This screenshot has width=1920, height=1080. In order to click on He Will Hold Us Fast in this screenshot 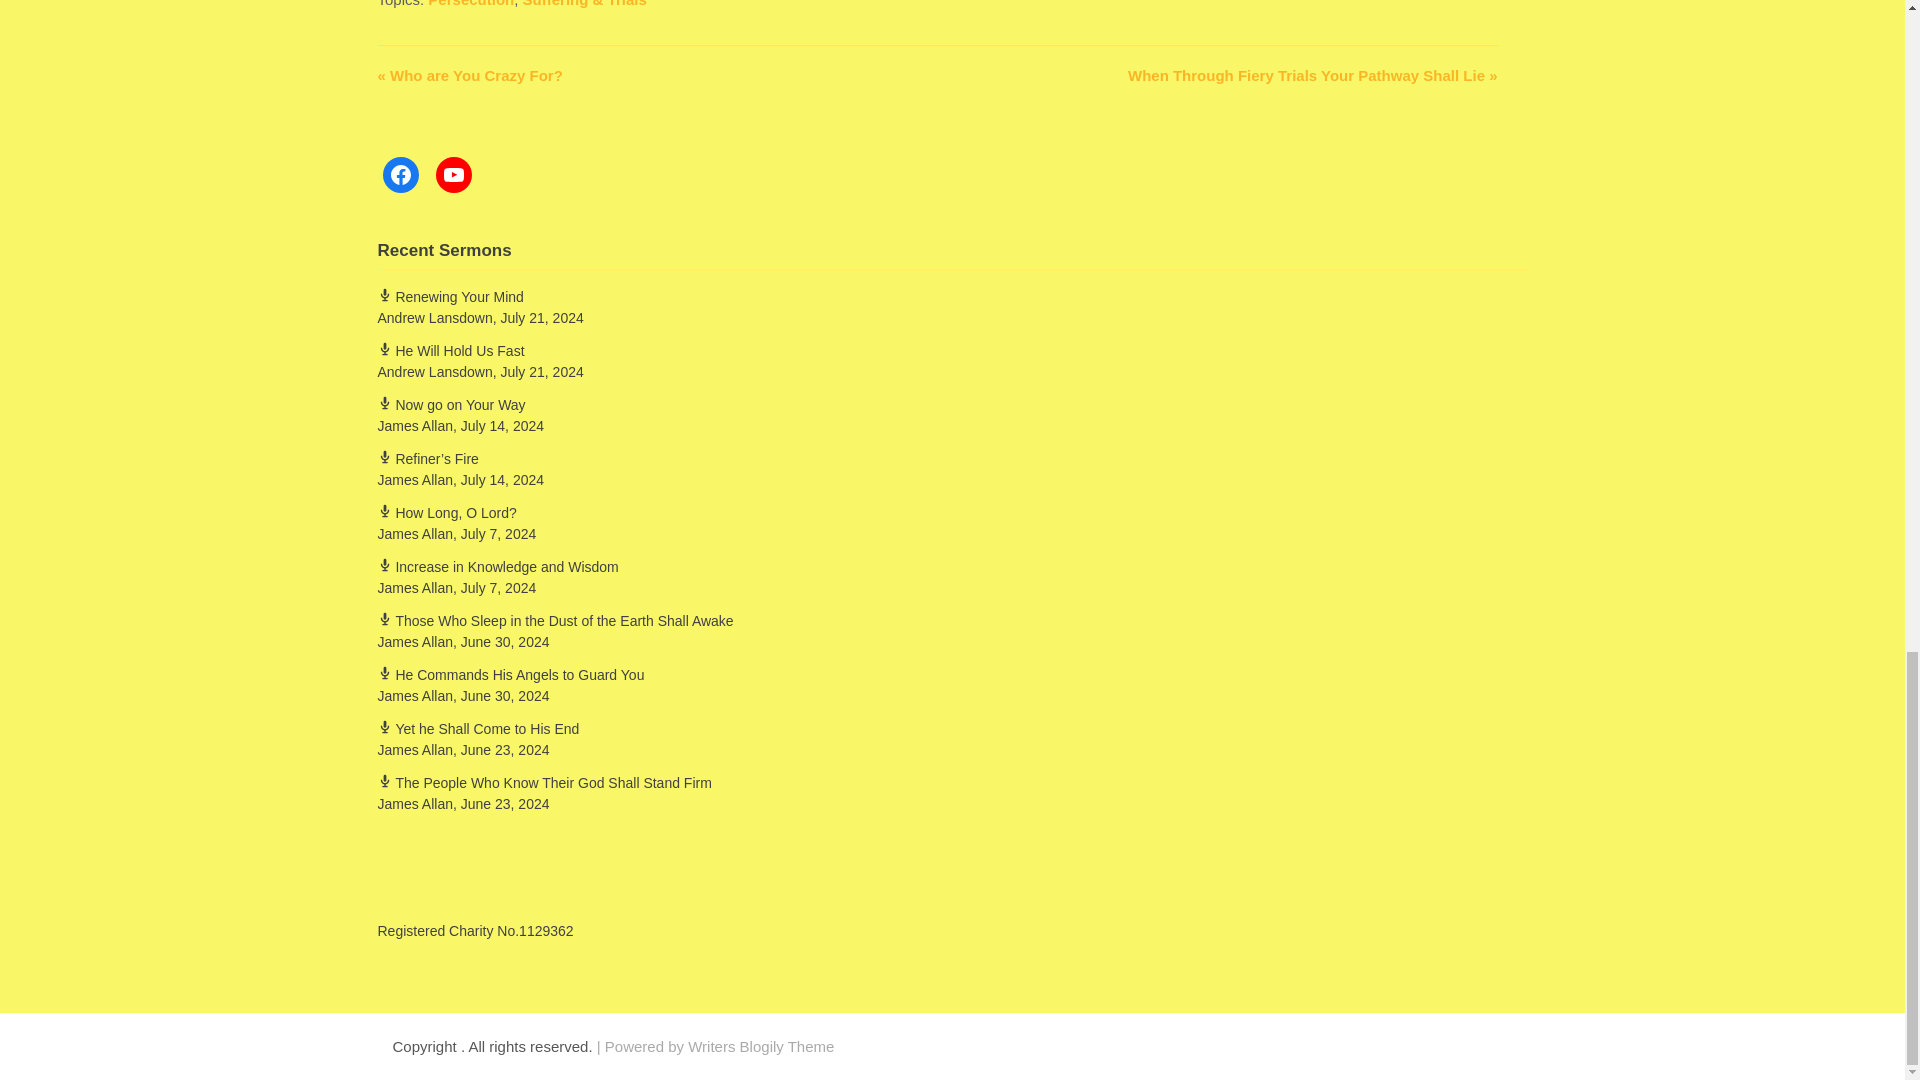, I will do `click(451, 350)`.